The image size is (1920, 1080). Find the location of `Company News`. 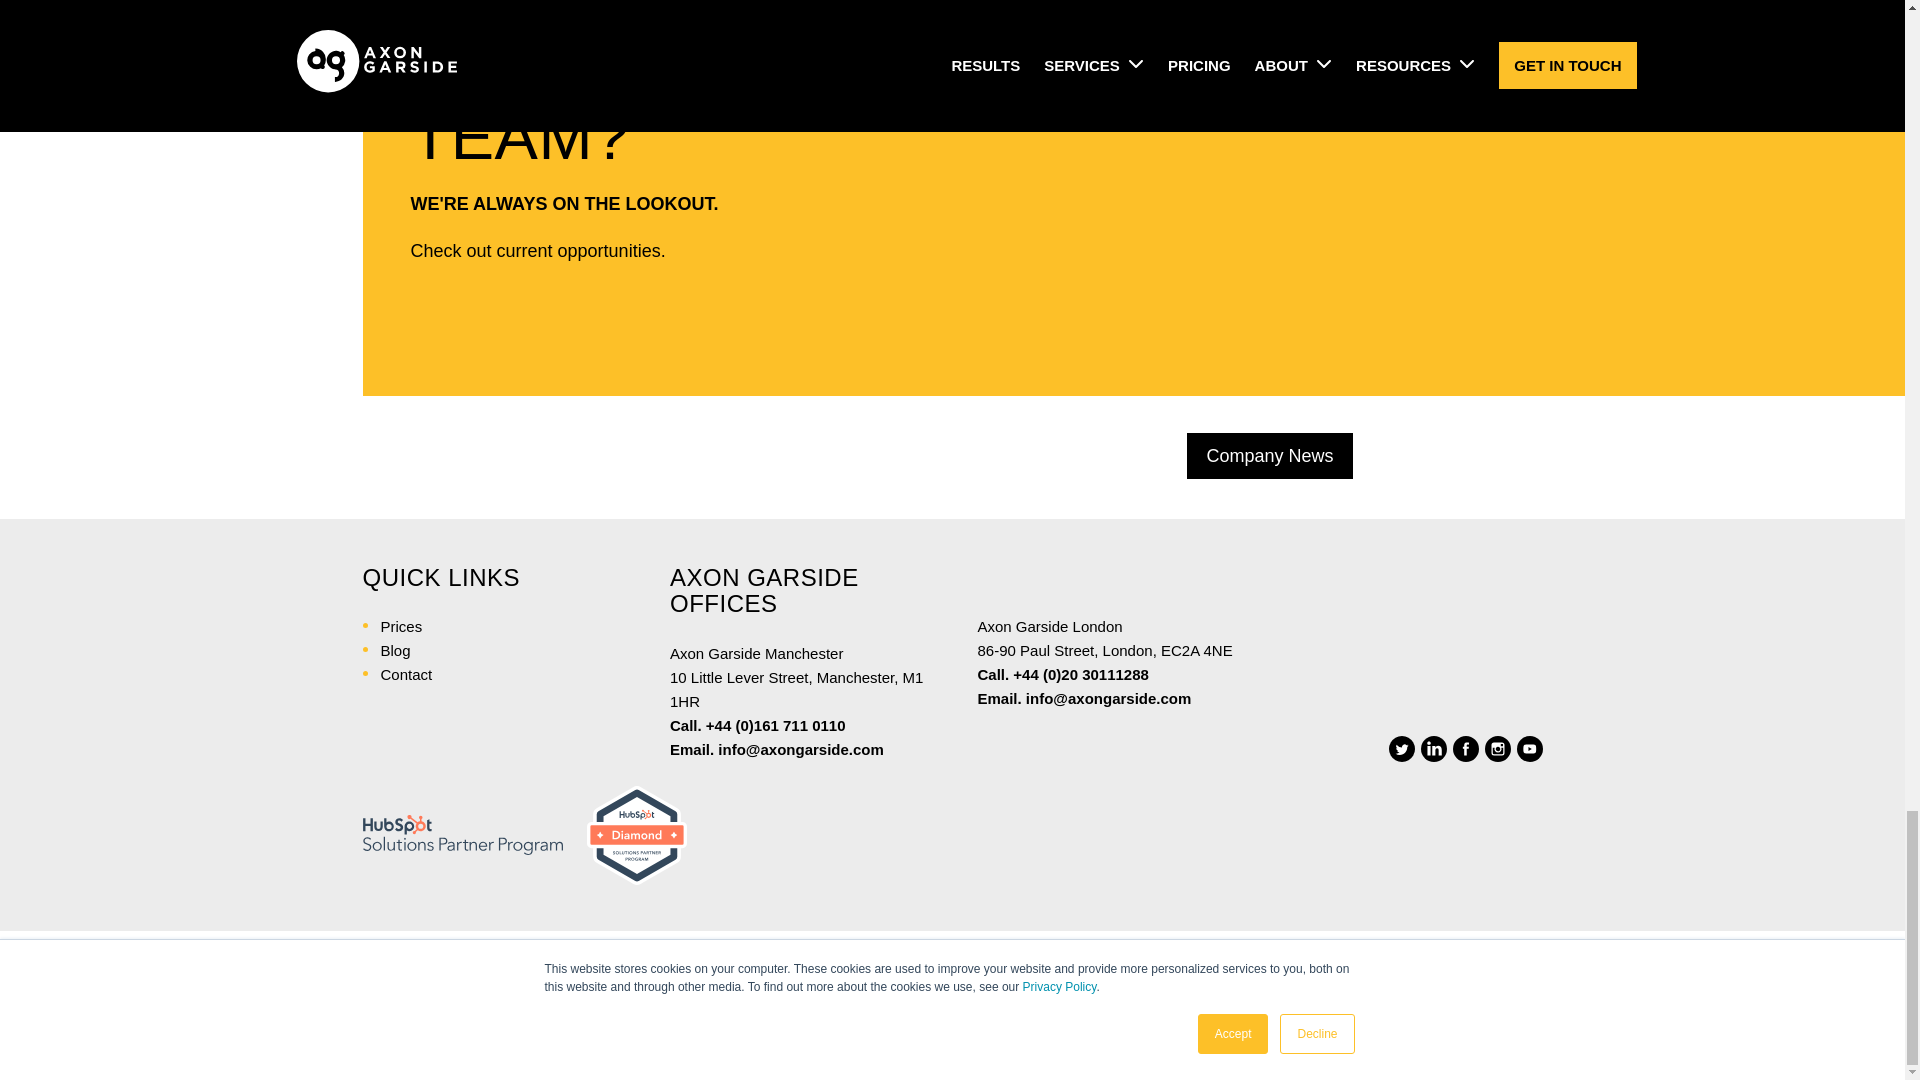

Company News is located at coordinates (1268, 456).